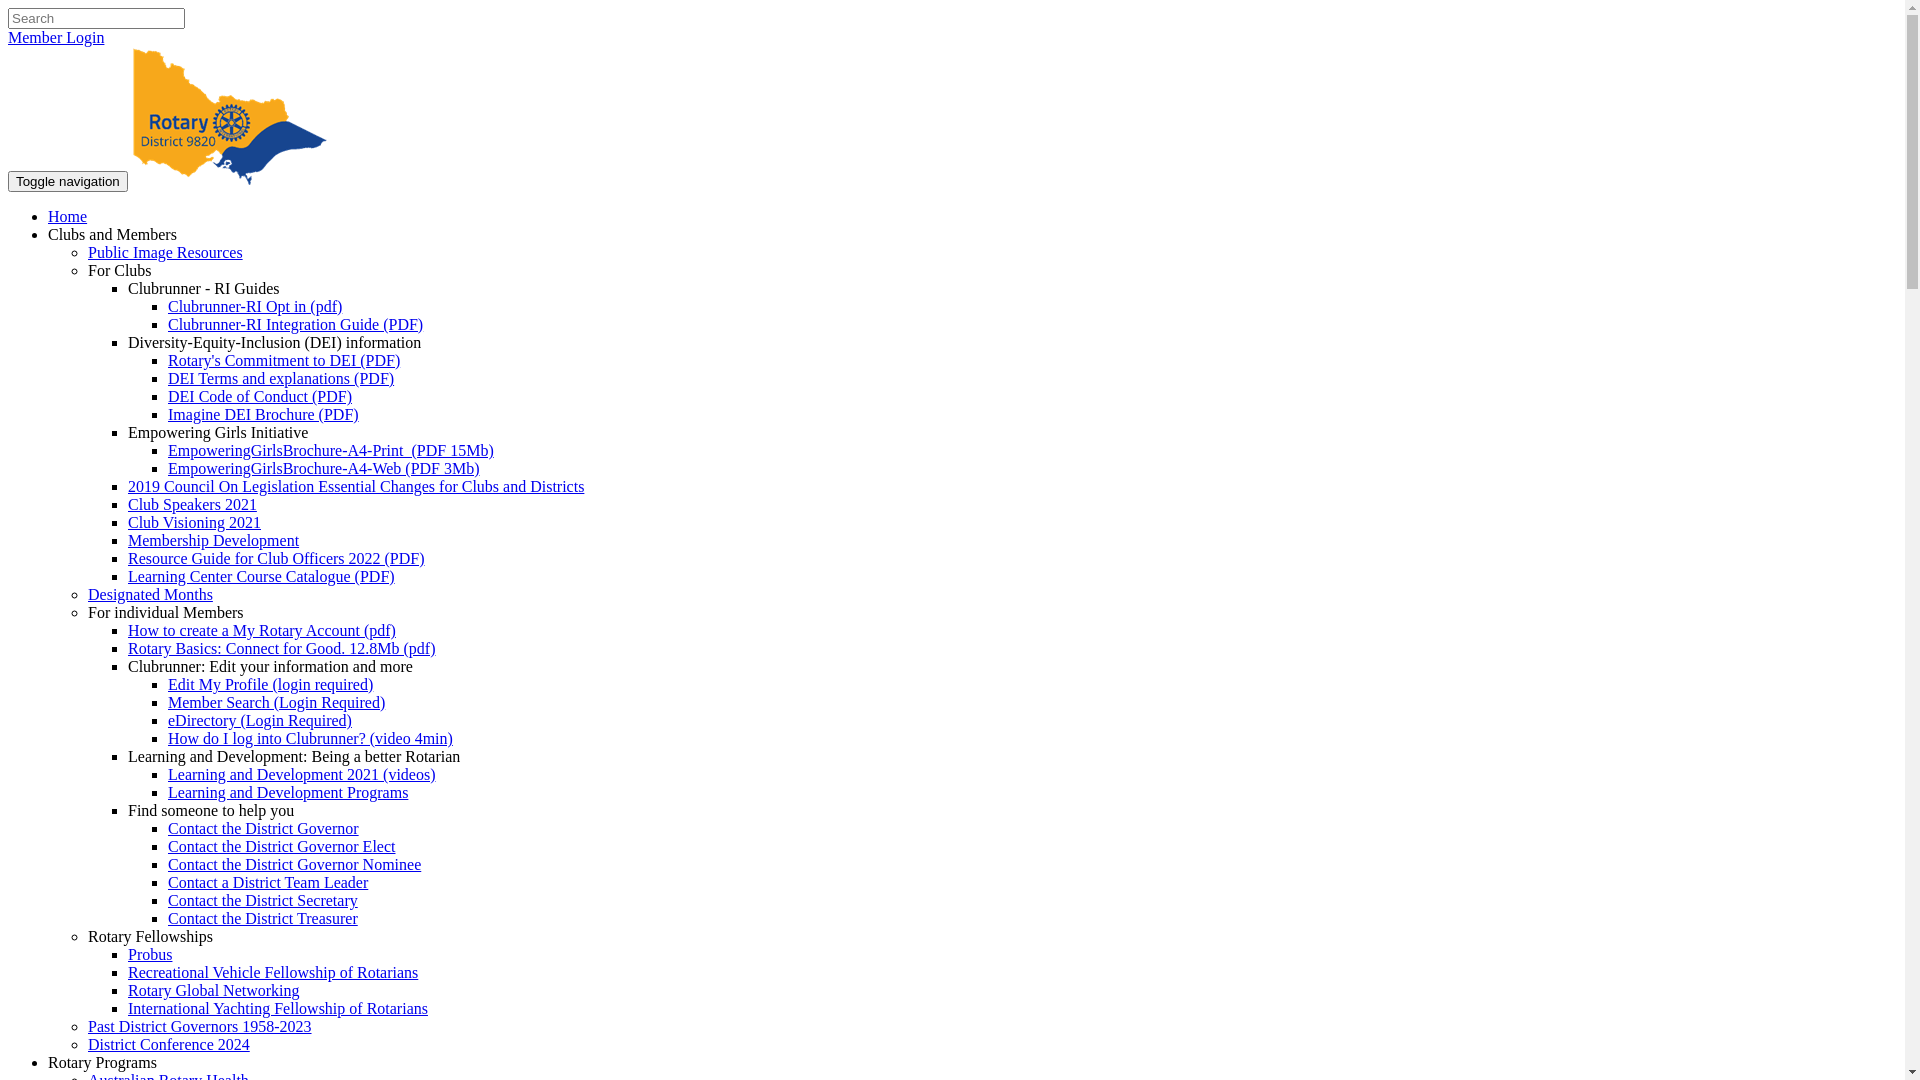 This screenshot has height=1080, width=1920. I want to click on Public Image Resources, so click(166, 252).